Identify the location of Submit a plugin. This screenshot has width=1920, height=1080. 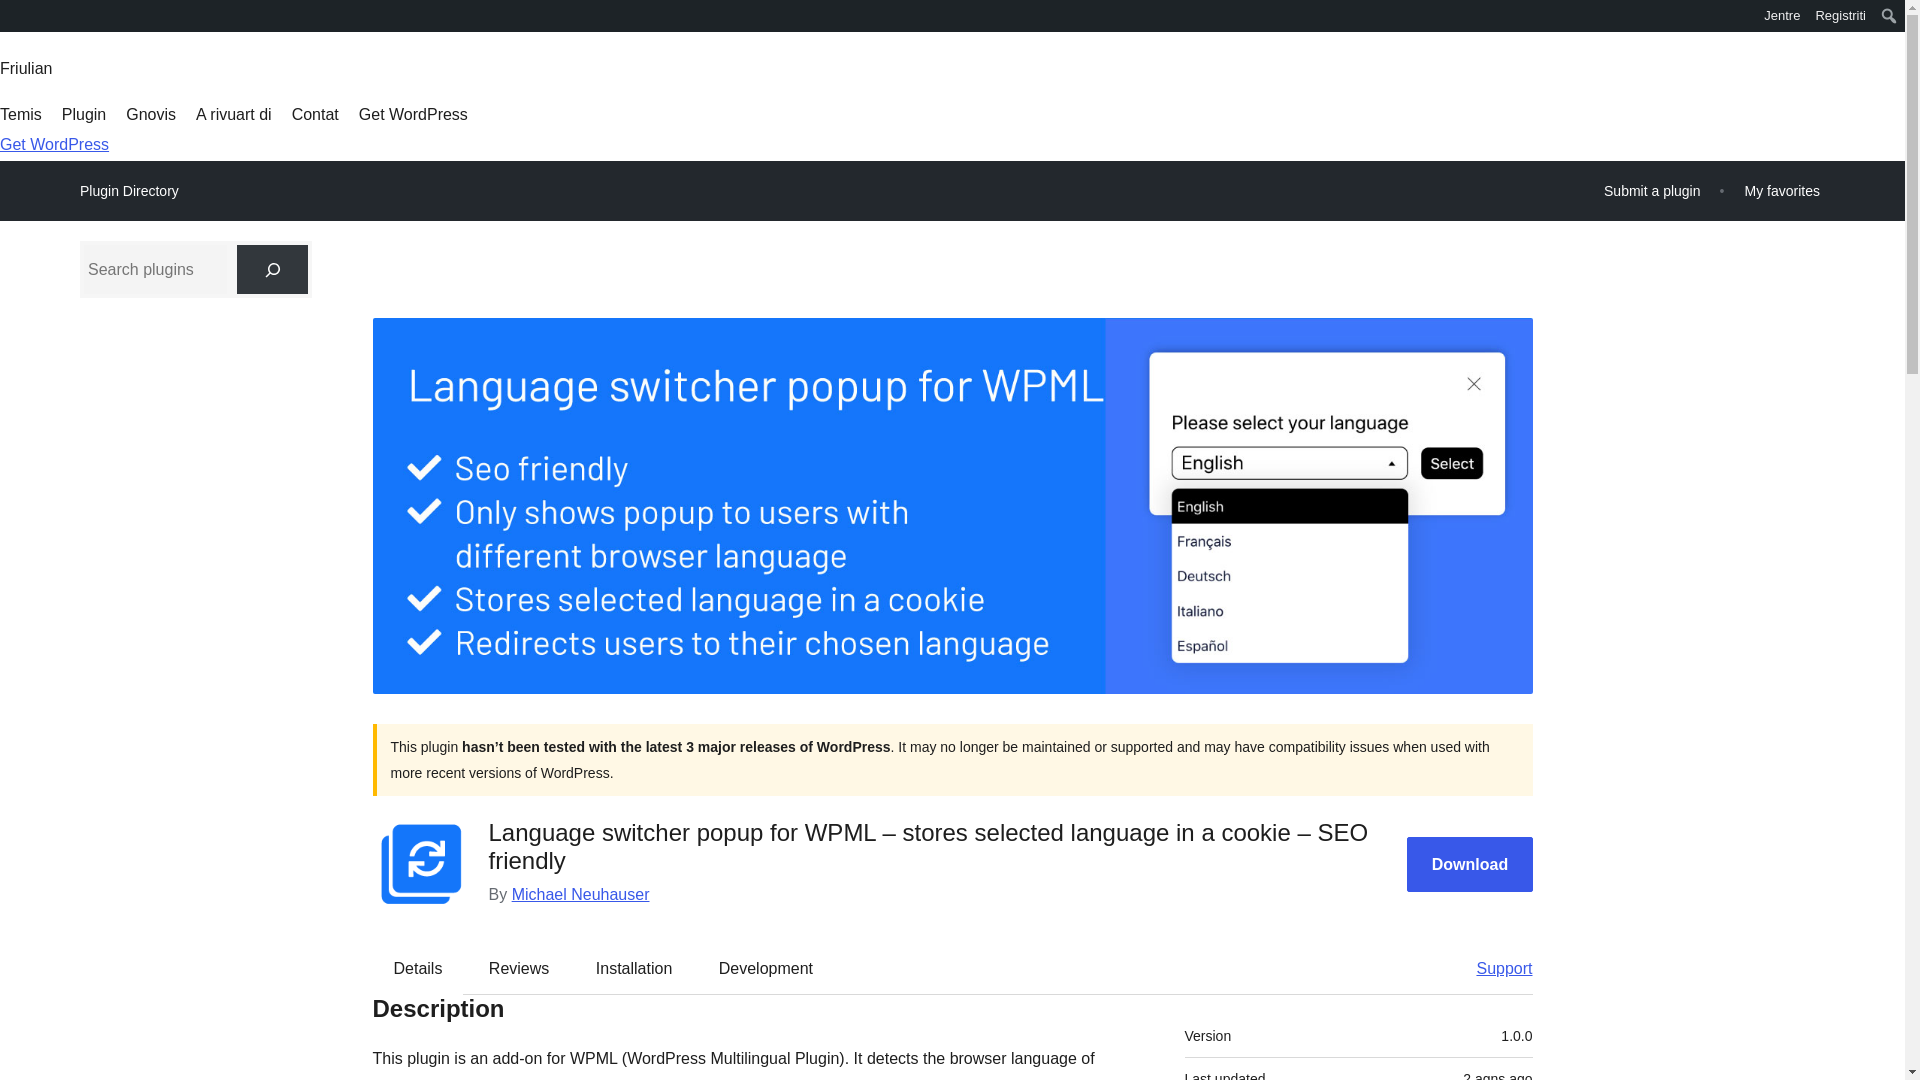
(1652, 190).